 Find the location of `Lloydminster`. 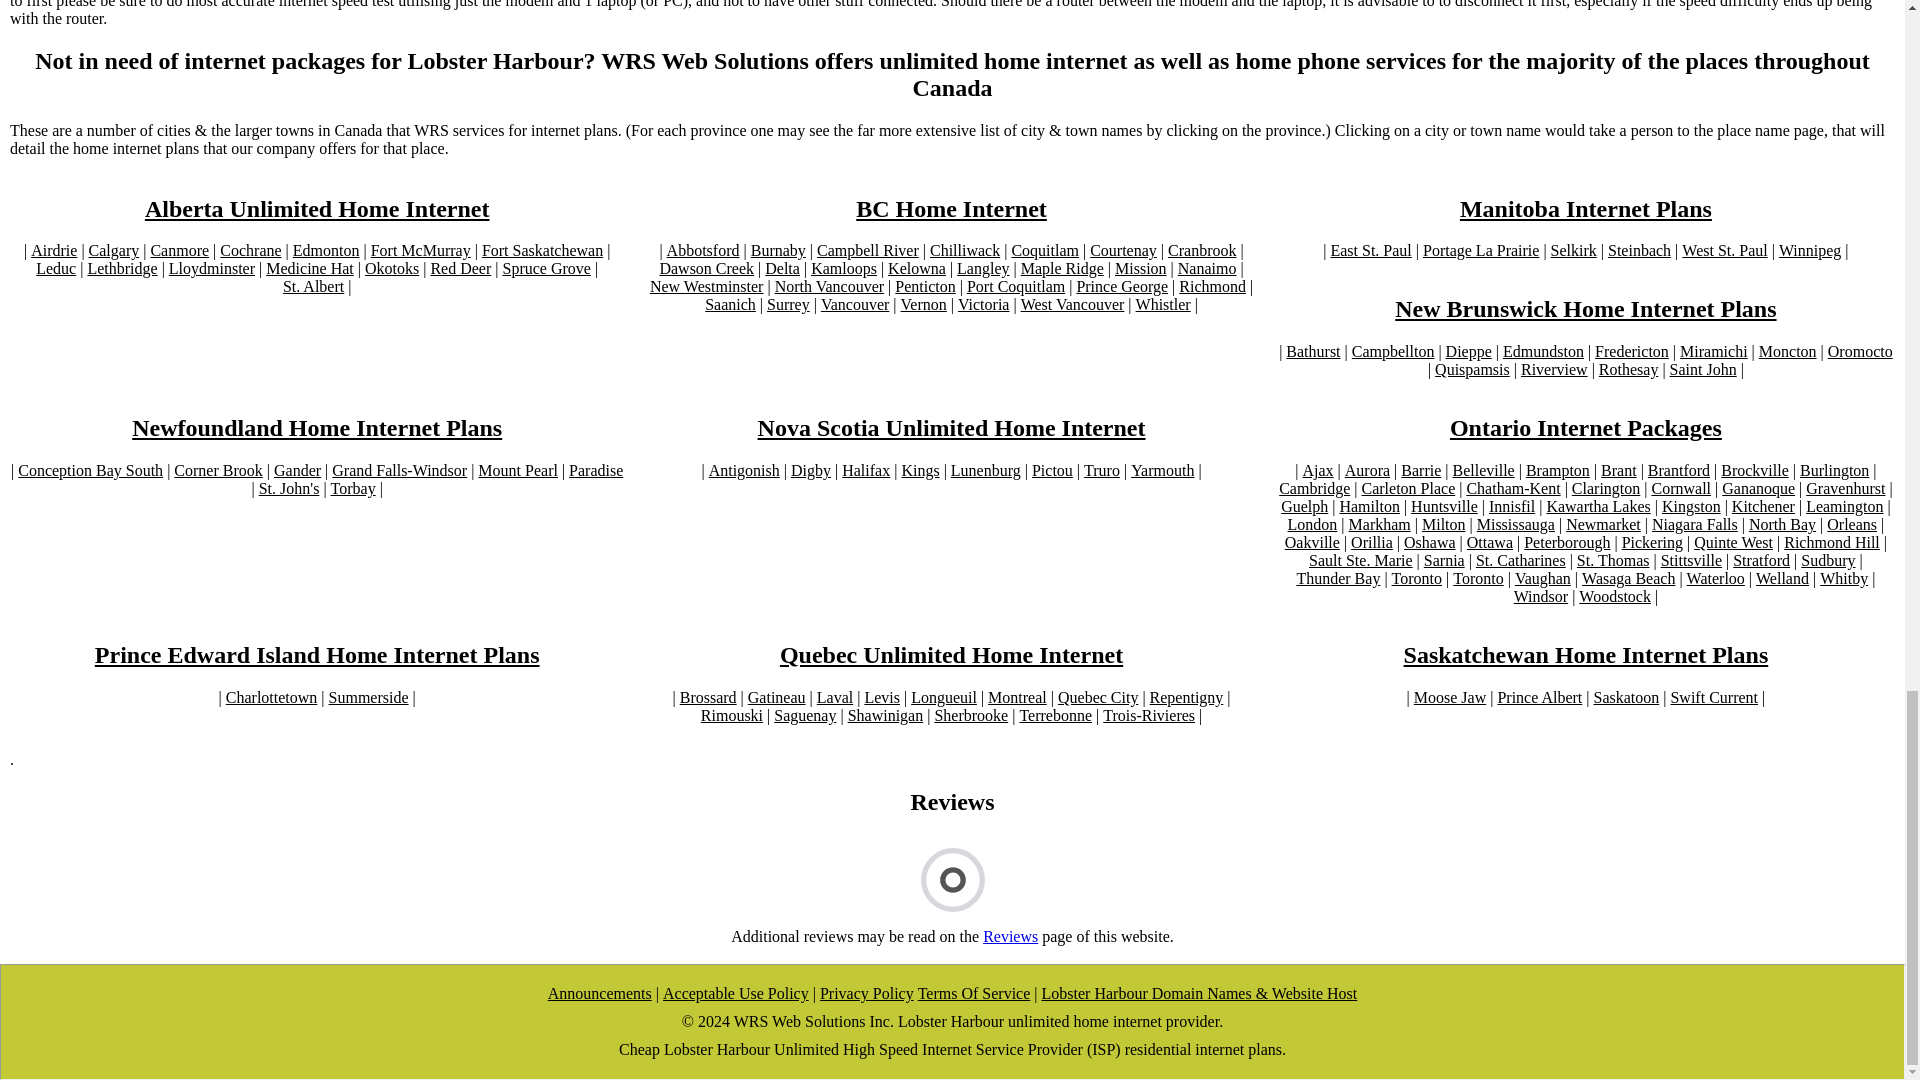

Lloydminster is located at coordinates (212, 268).